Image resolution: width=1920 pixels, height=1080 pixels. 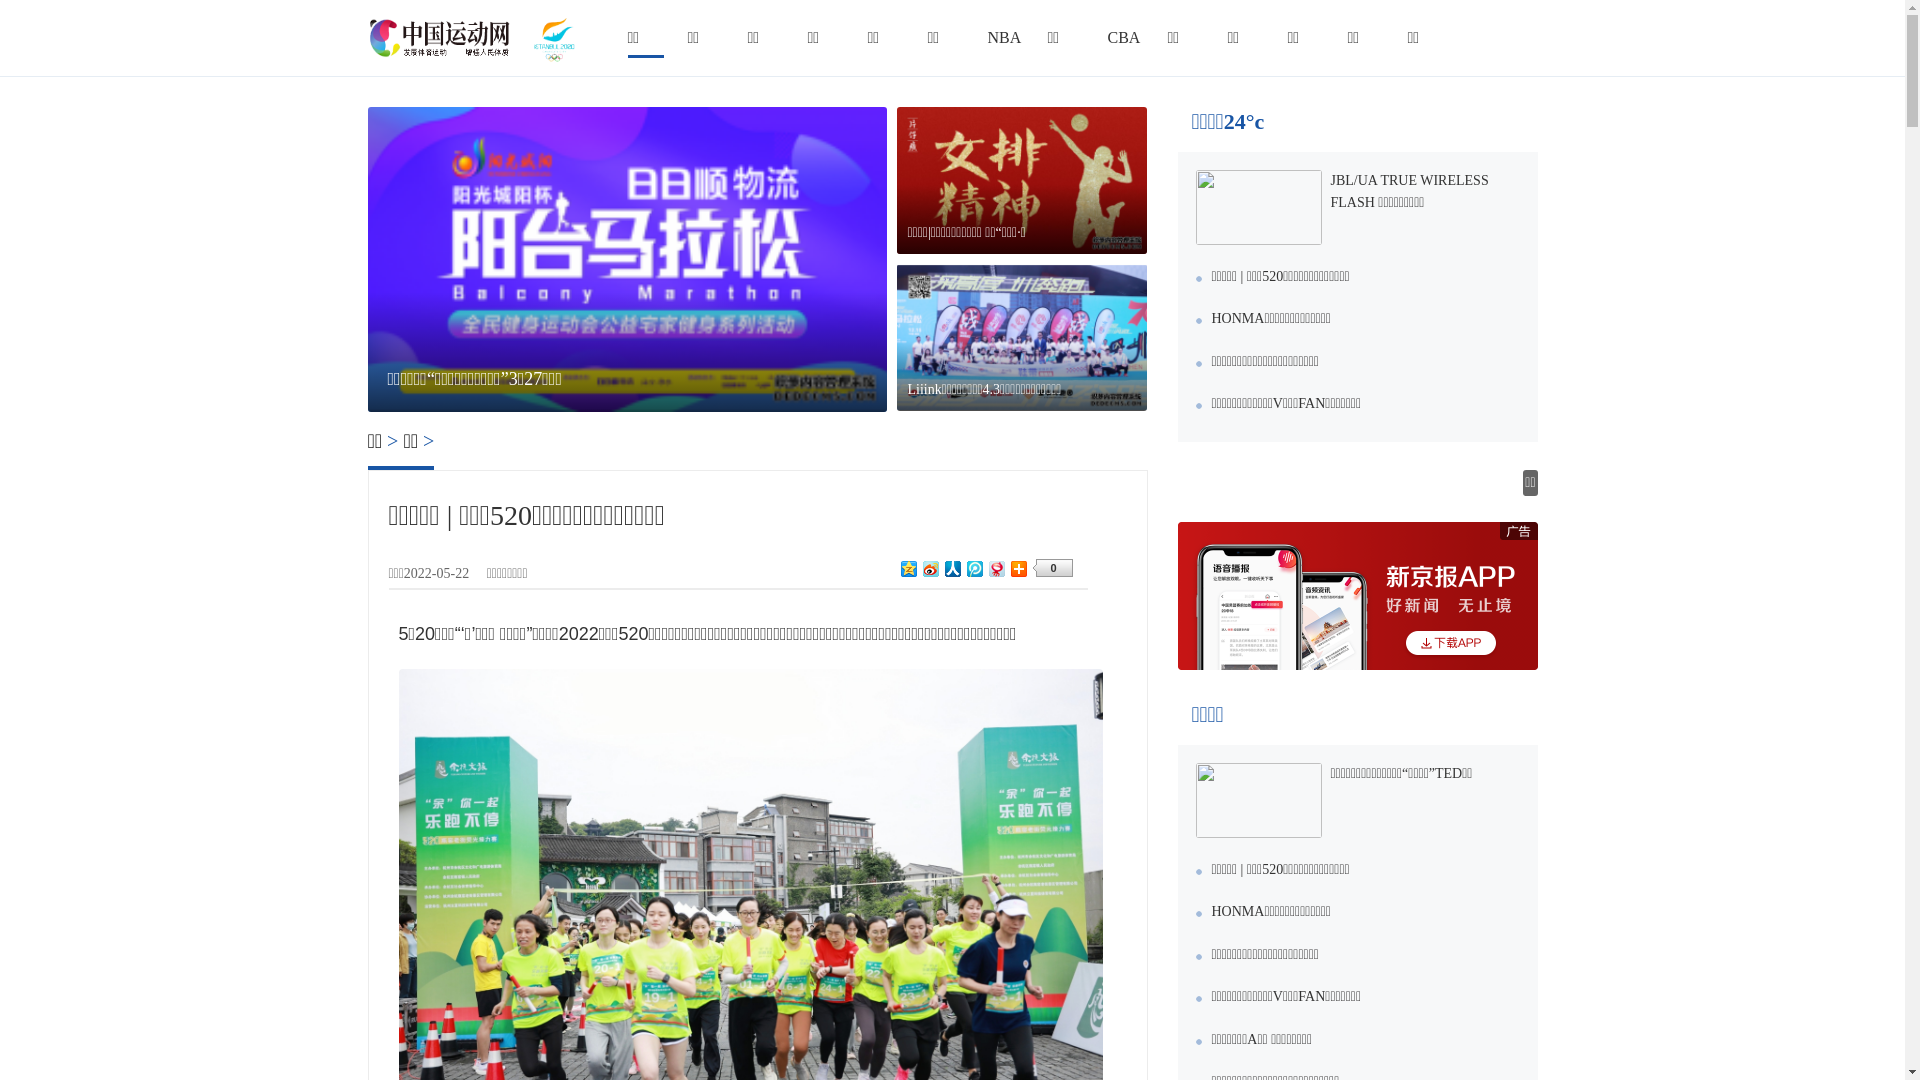 What do you see at coordinates (1004, 38) in the screenshot?
I see `NBA` at bounding box center [1004, 38].